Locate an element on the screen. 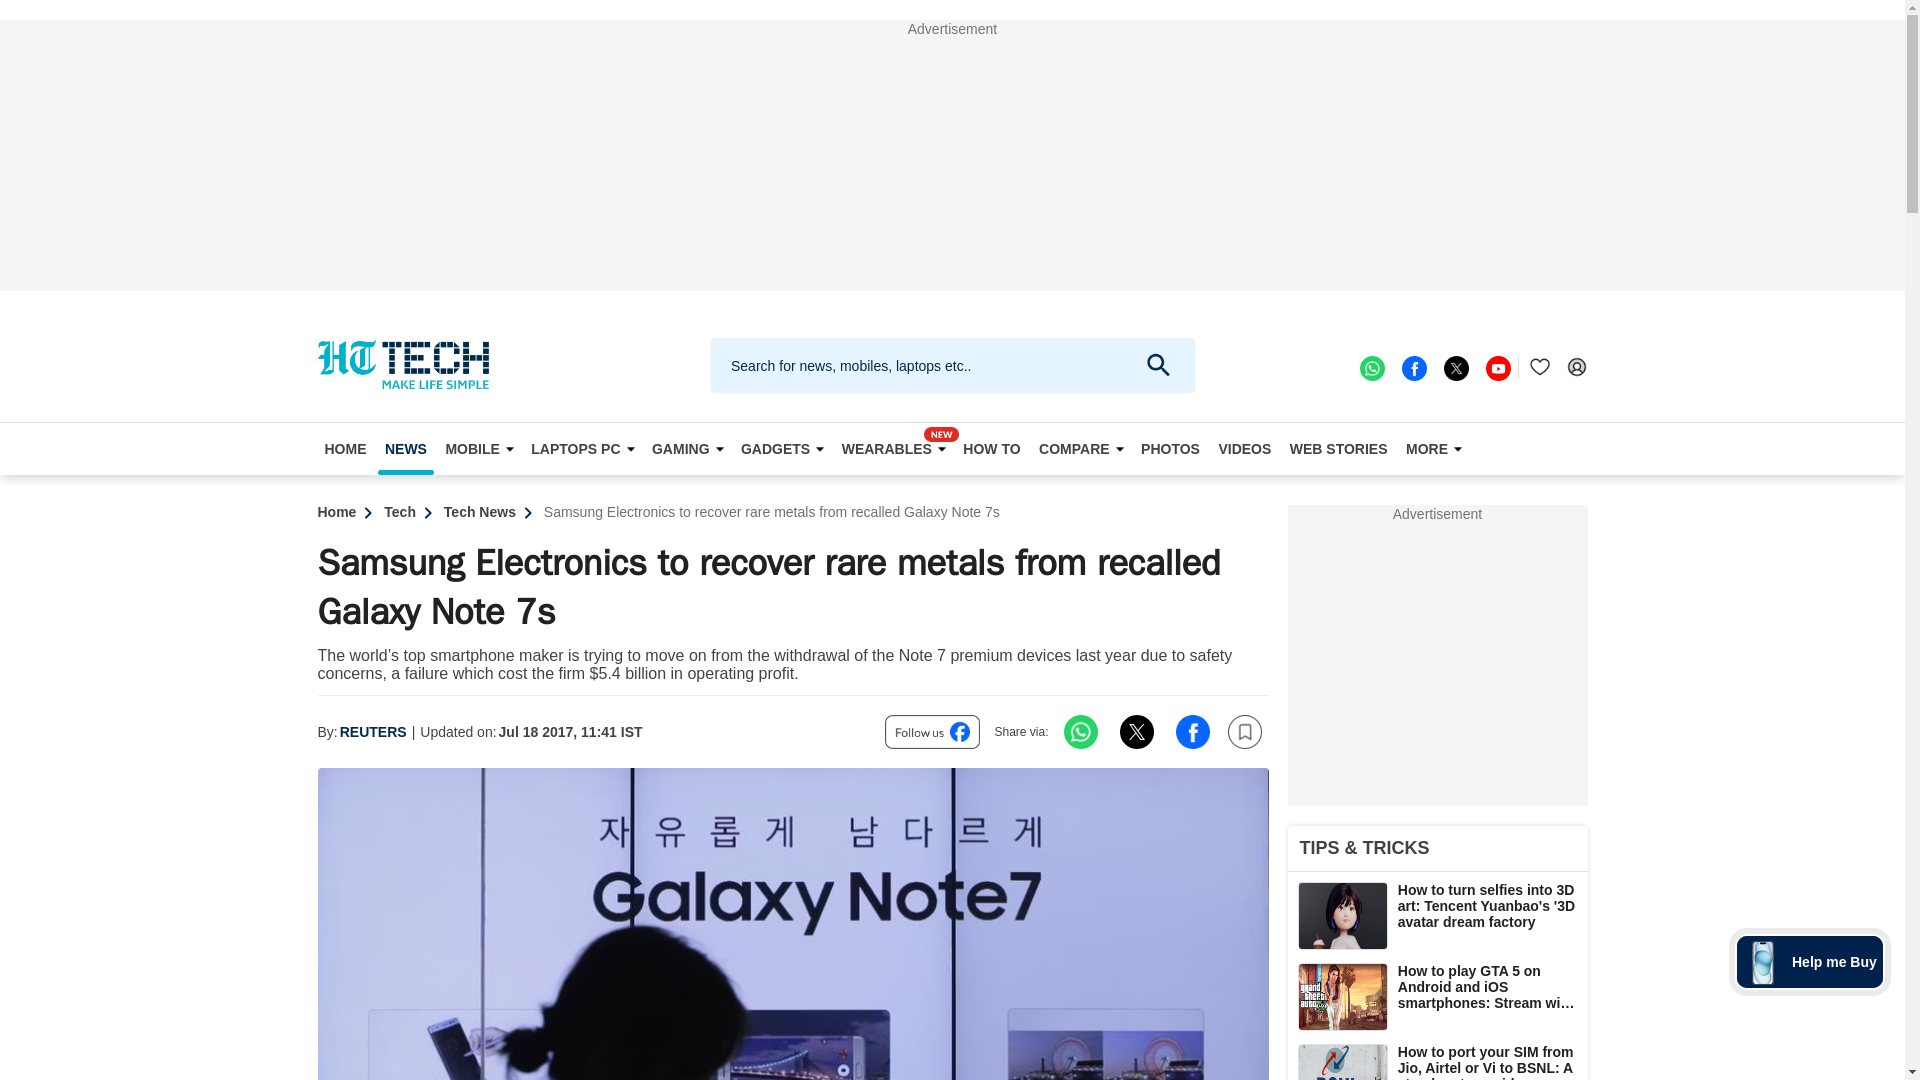 This screenshot has width=1920, height=1080. NEWS is located at coordinates (406, 449).